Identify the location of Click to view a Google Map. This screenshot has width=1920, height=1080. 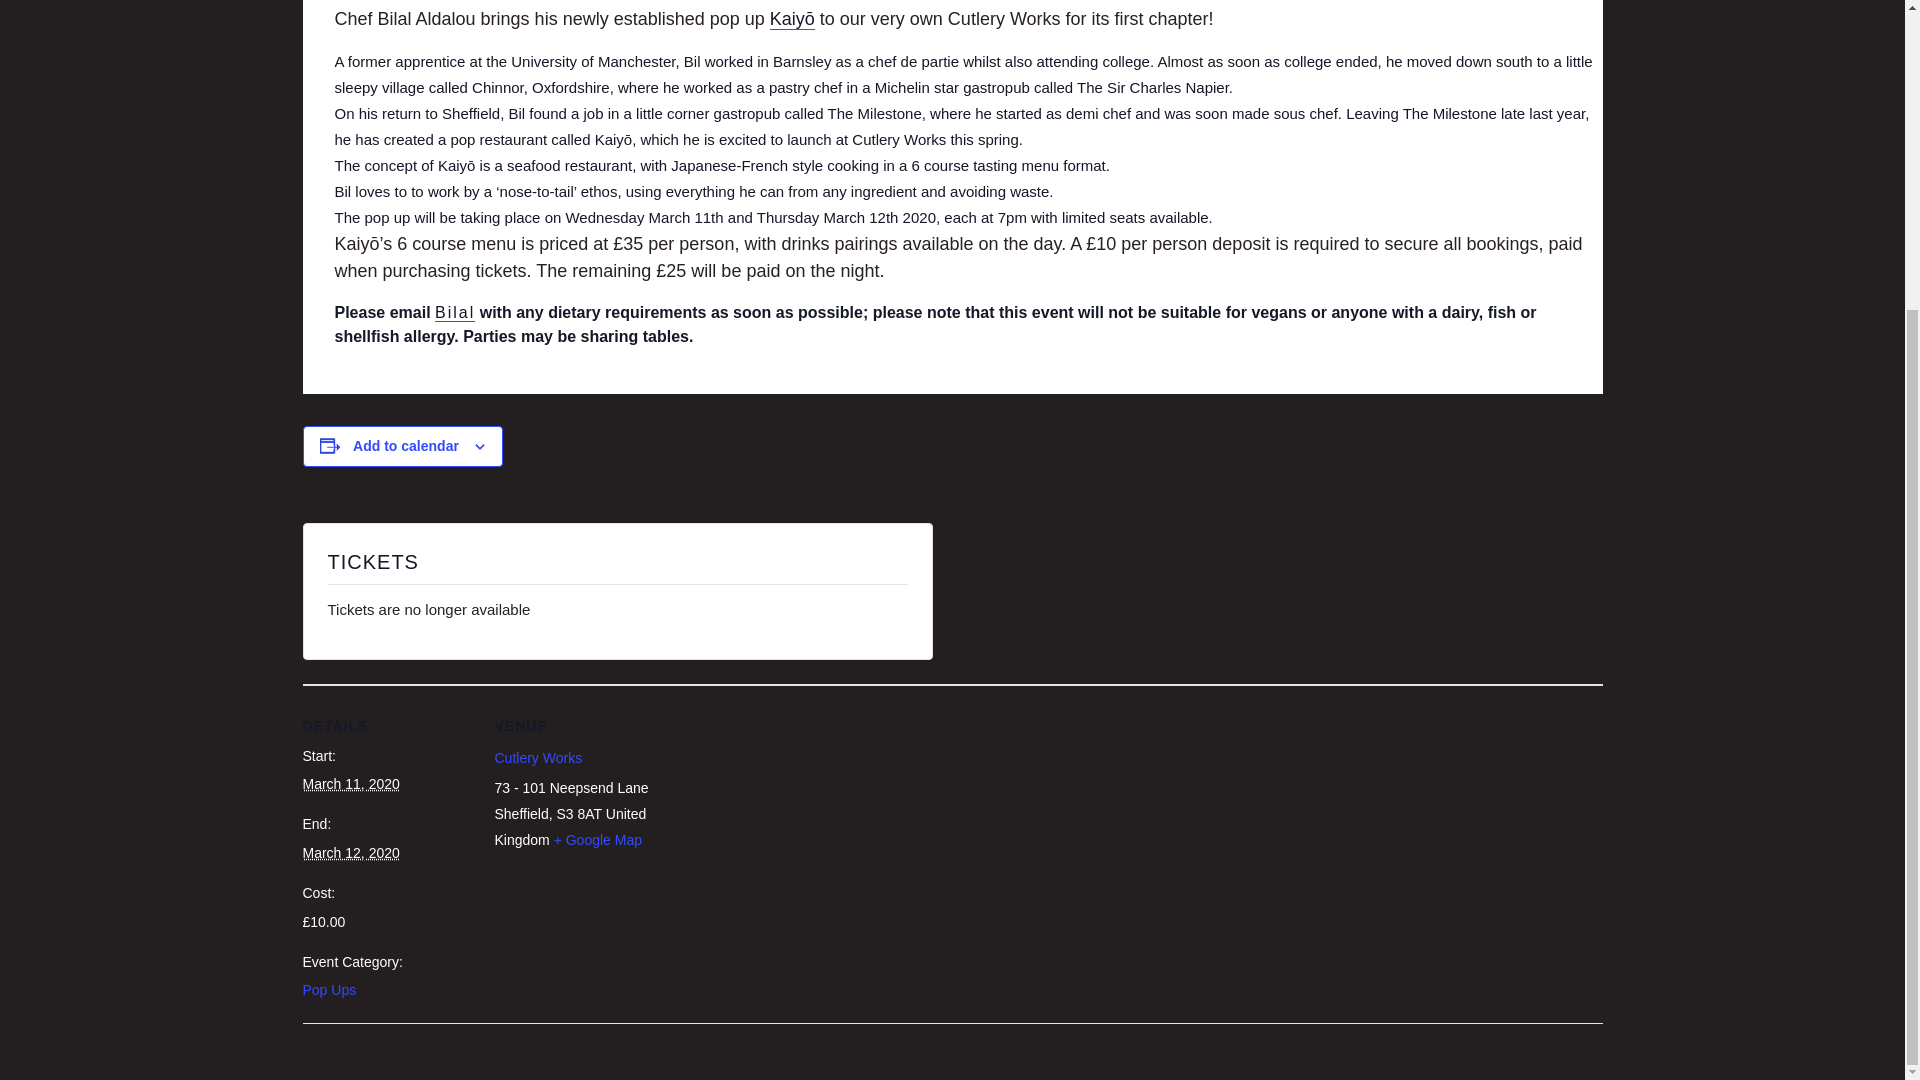
(598, 839).